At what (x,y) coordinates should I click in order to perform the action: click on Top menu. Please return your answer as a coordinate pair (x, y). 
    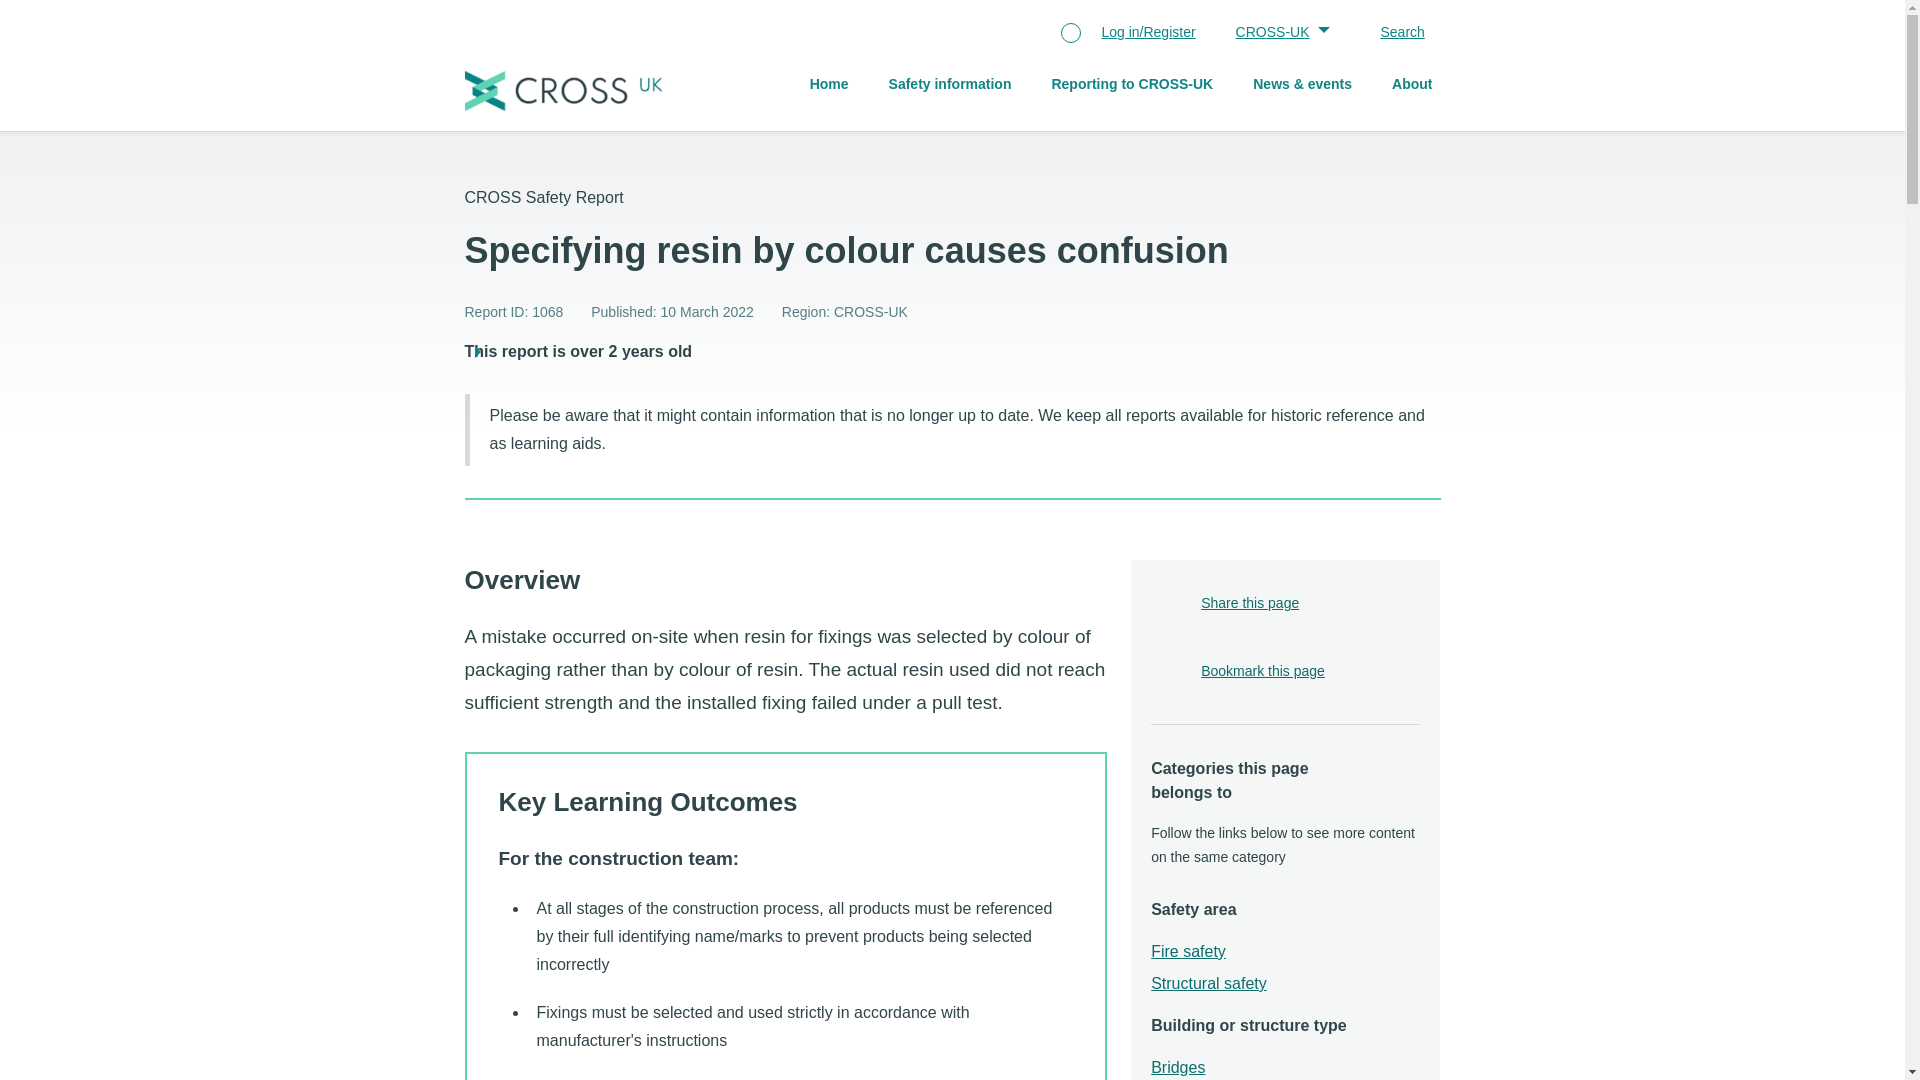
    Looking at the image, I should click on (1194, 34).